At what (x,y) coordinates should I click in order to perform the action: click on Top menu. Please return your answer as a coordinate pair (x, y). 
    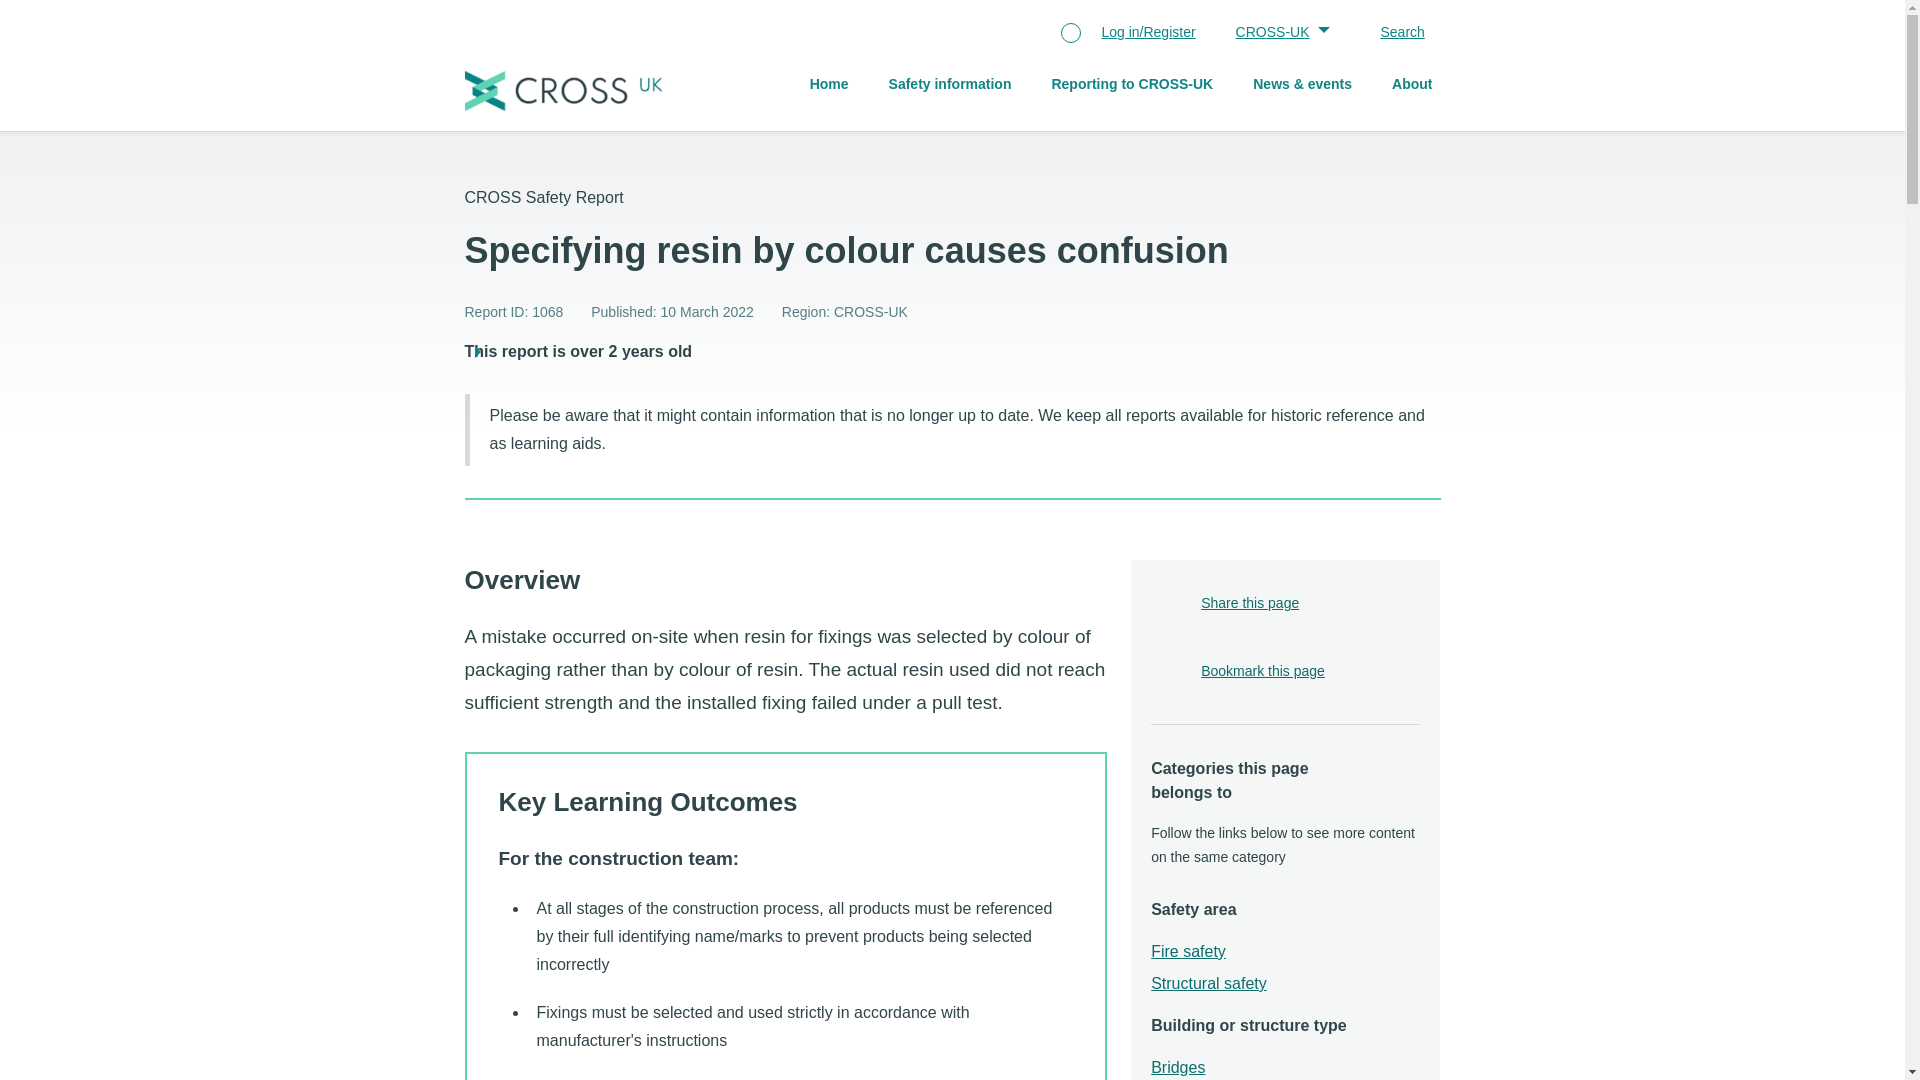
    Looking at the image, I should click on (1194, 34).